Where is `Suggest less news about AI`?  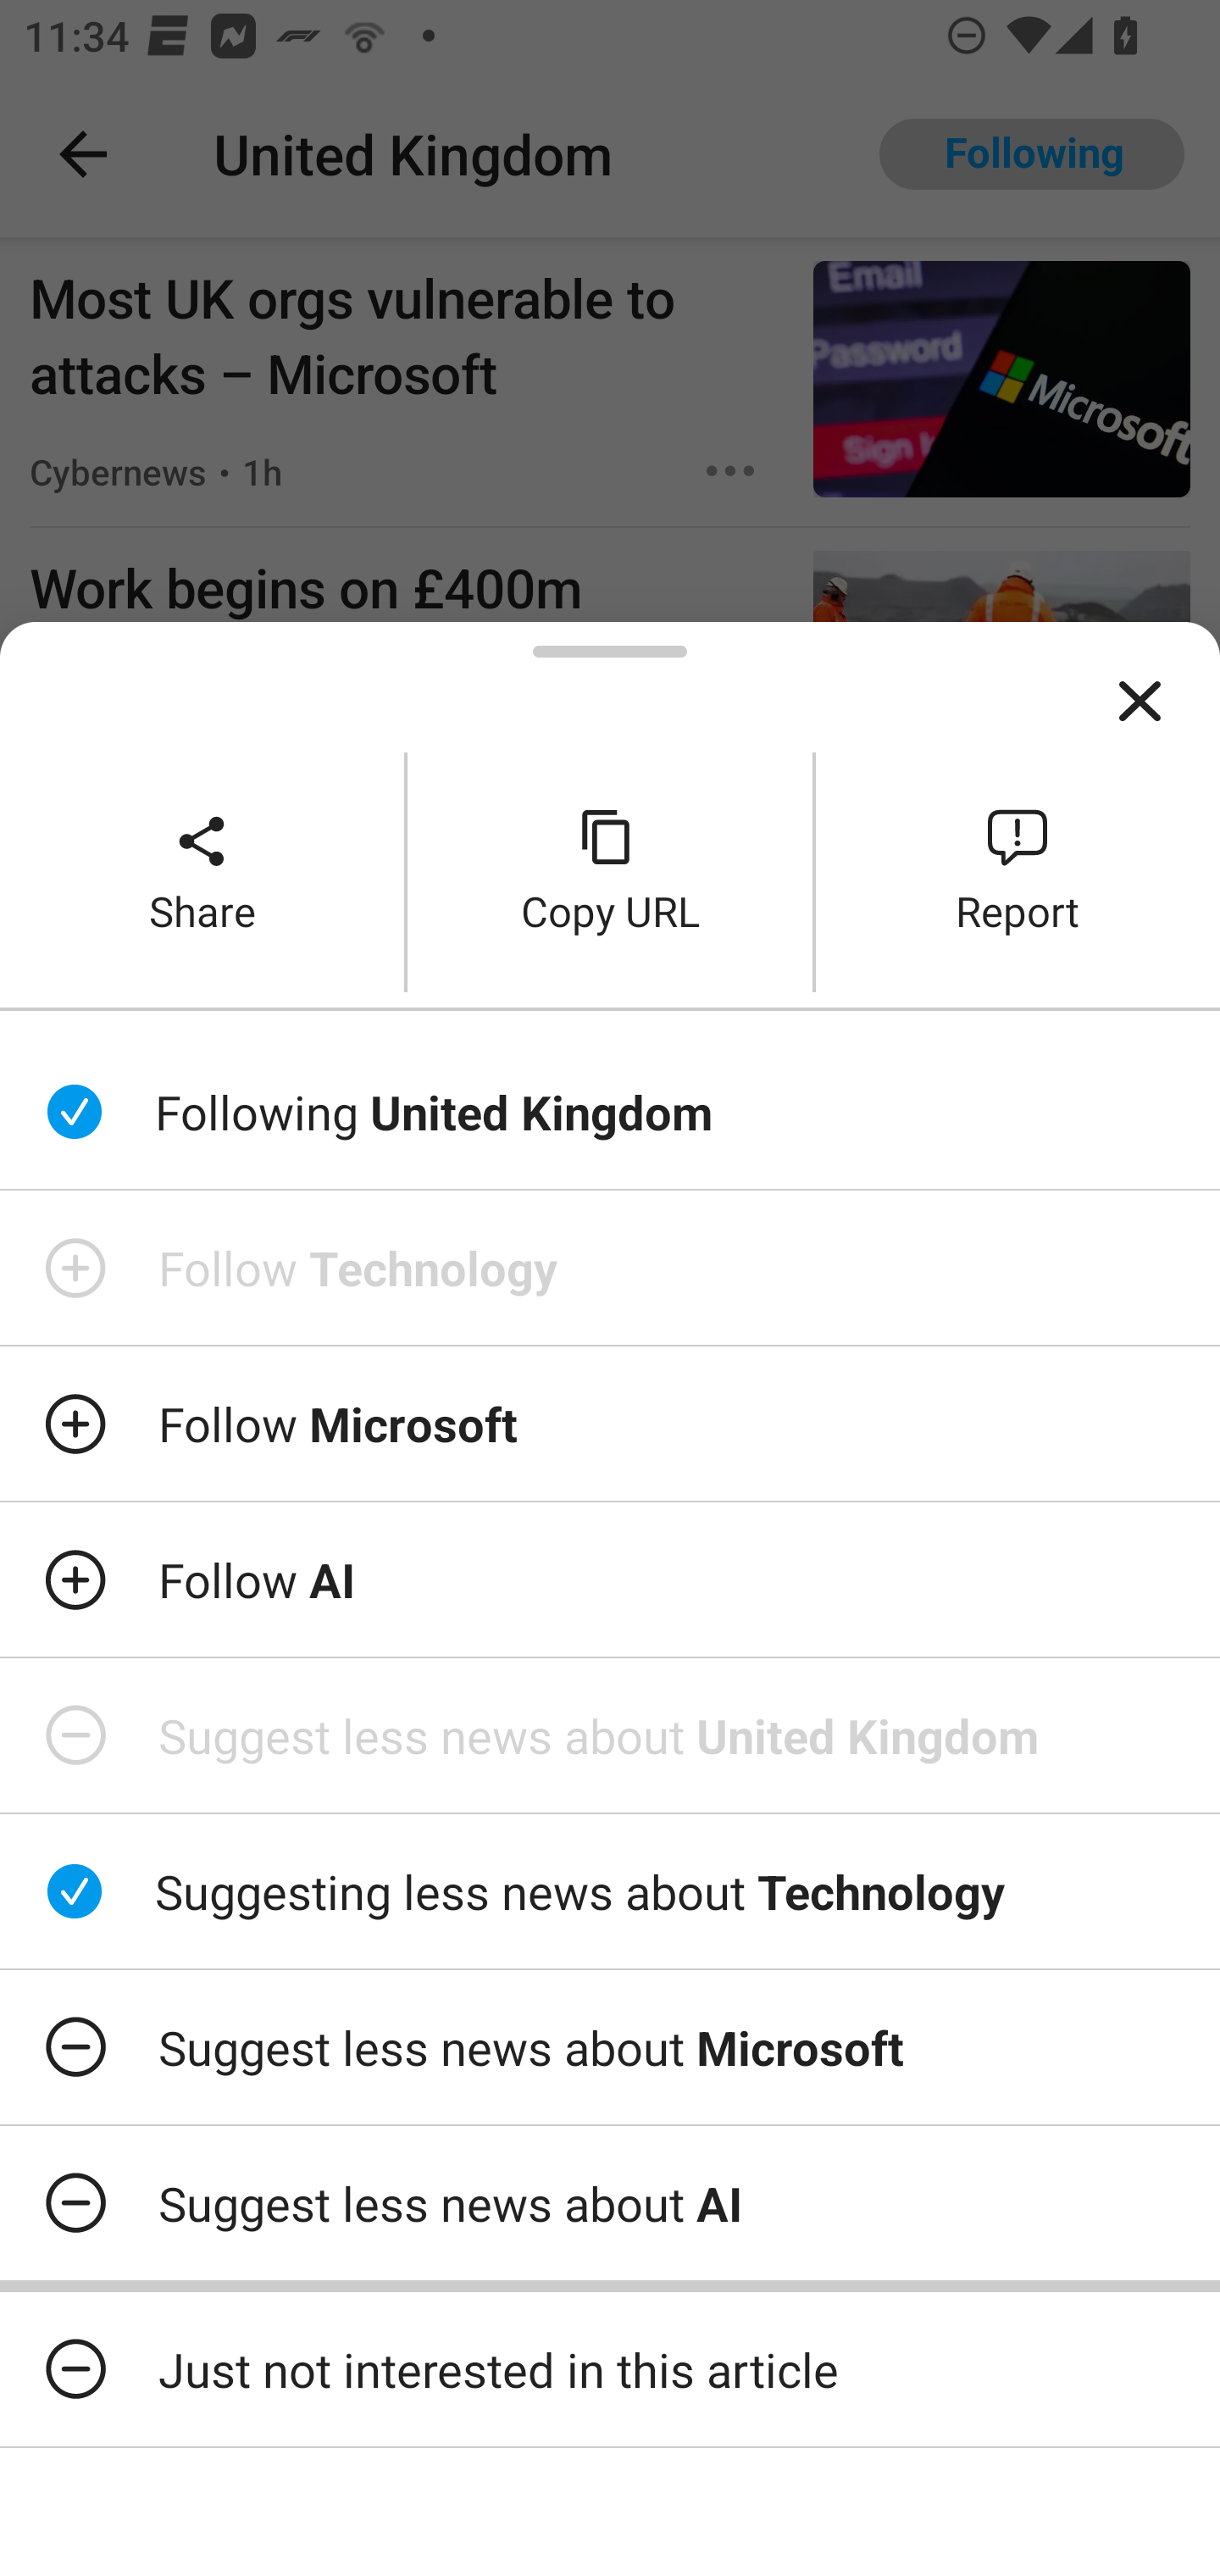 Suggest less news about AI is located at coordinates (610, 2202).